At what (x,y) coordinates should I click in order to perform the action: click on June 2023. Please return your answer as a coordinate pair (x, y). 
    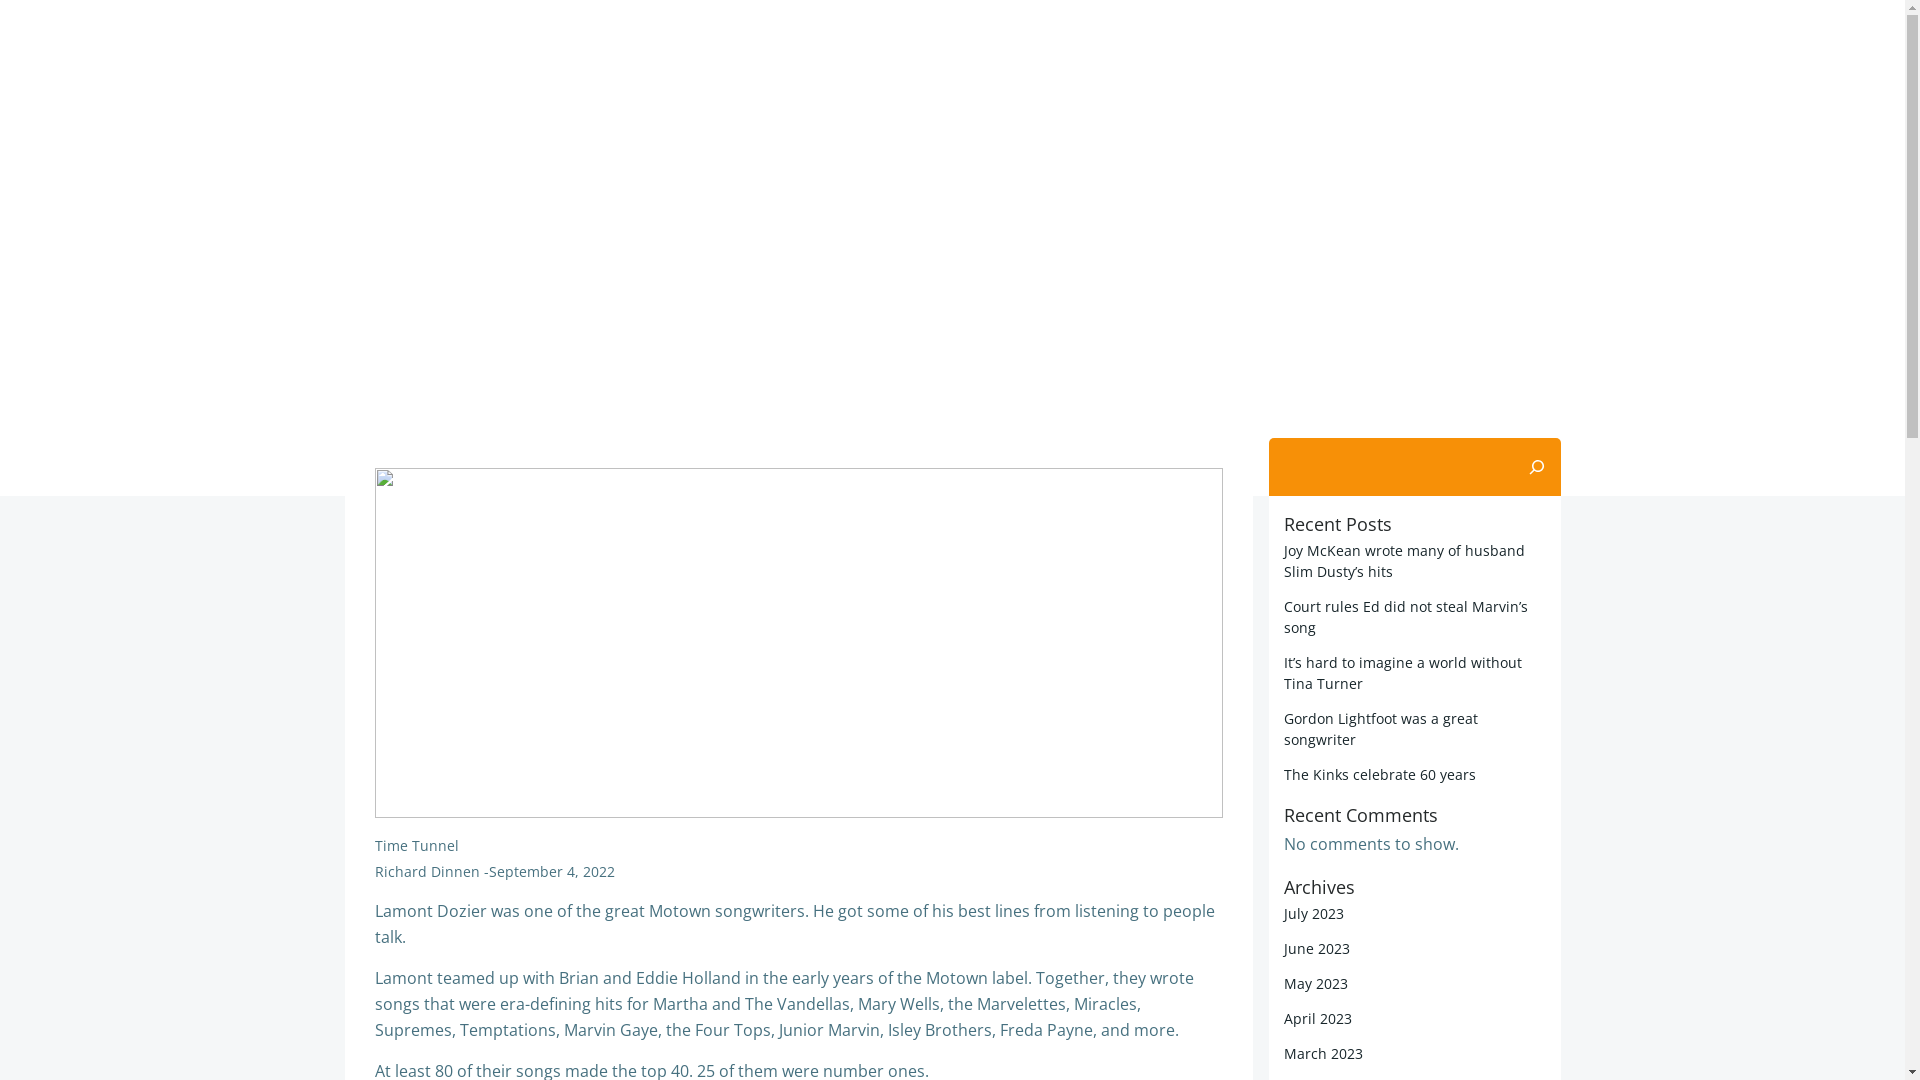
    Looking at the image, I should click on (1317, 948).